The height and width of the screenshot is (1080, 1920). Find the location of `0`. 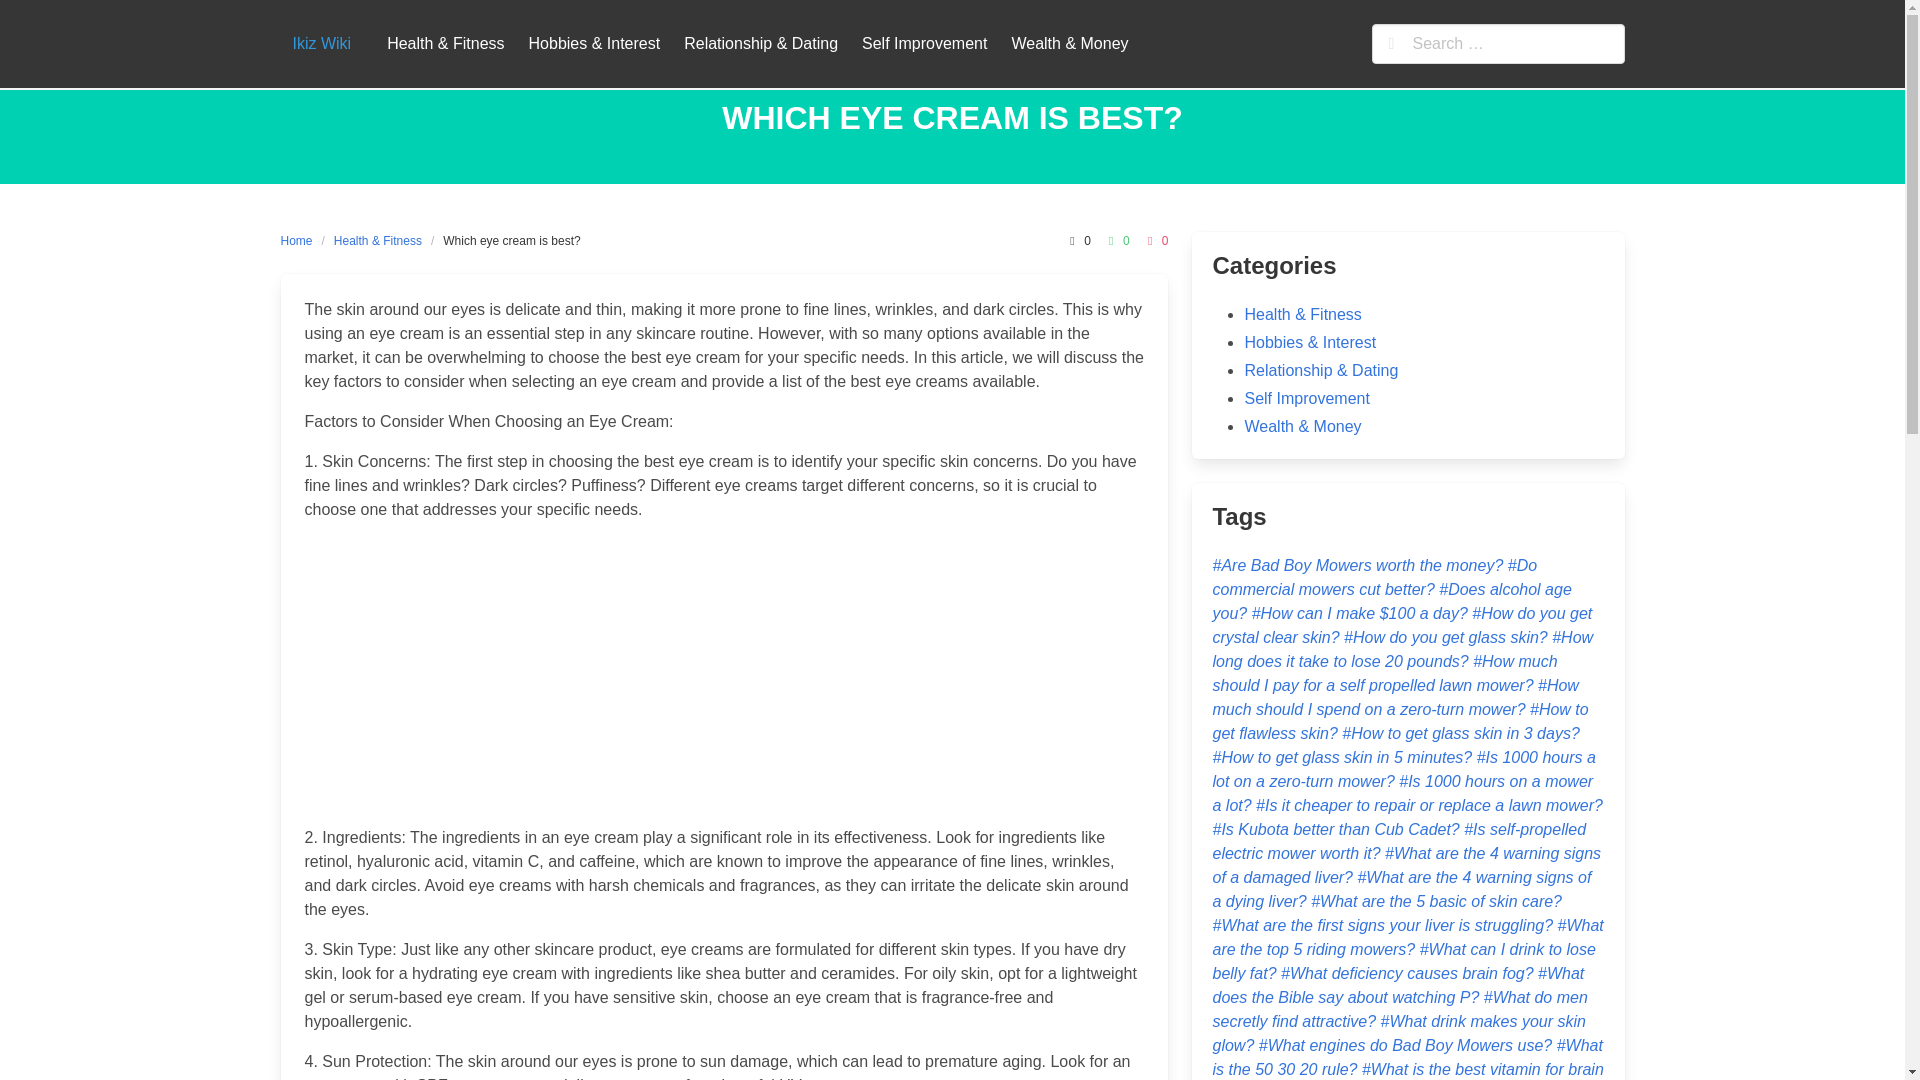

0 is located at coordinates (1116, 240).